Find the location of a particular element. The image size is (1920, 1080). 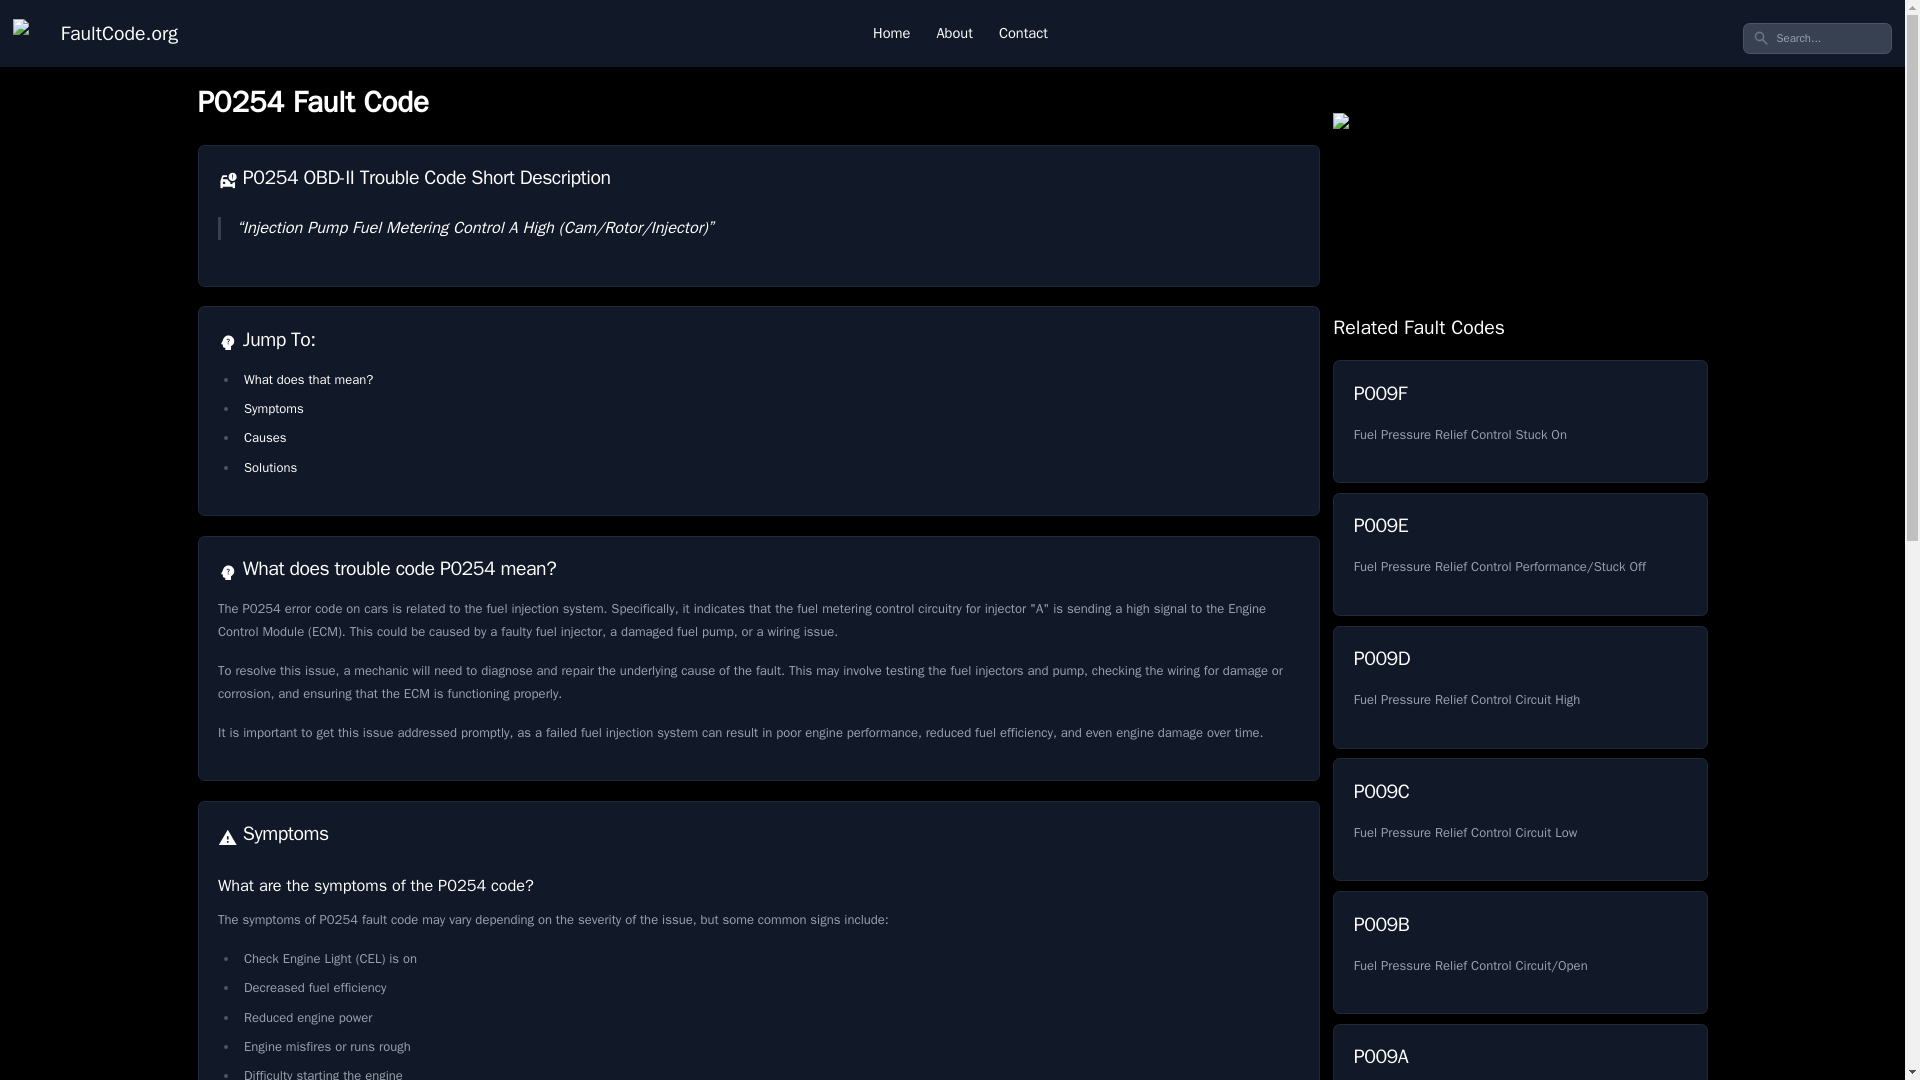

Causes is located at coordinates (264, 437).